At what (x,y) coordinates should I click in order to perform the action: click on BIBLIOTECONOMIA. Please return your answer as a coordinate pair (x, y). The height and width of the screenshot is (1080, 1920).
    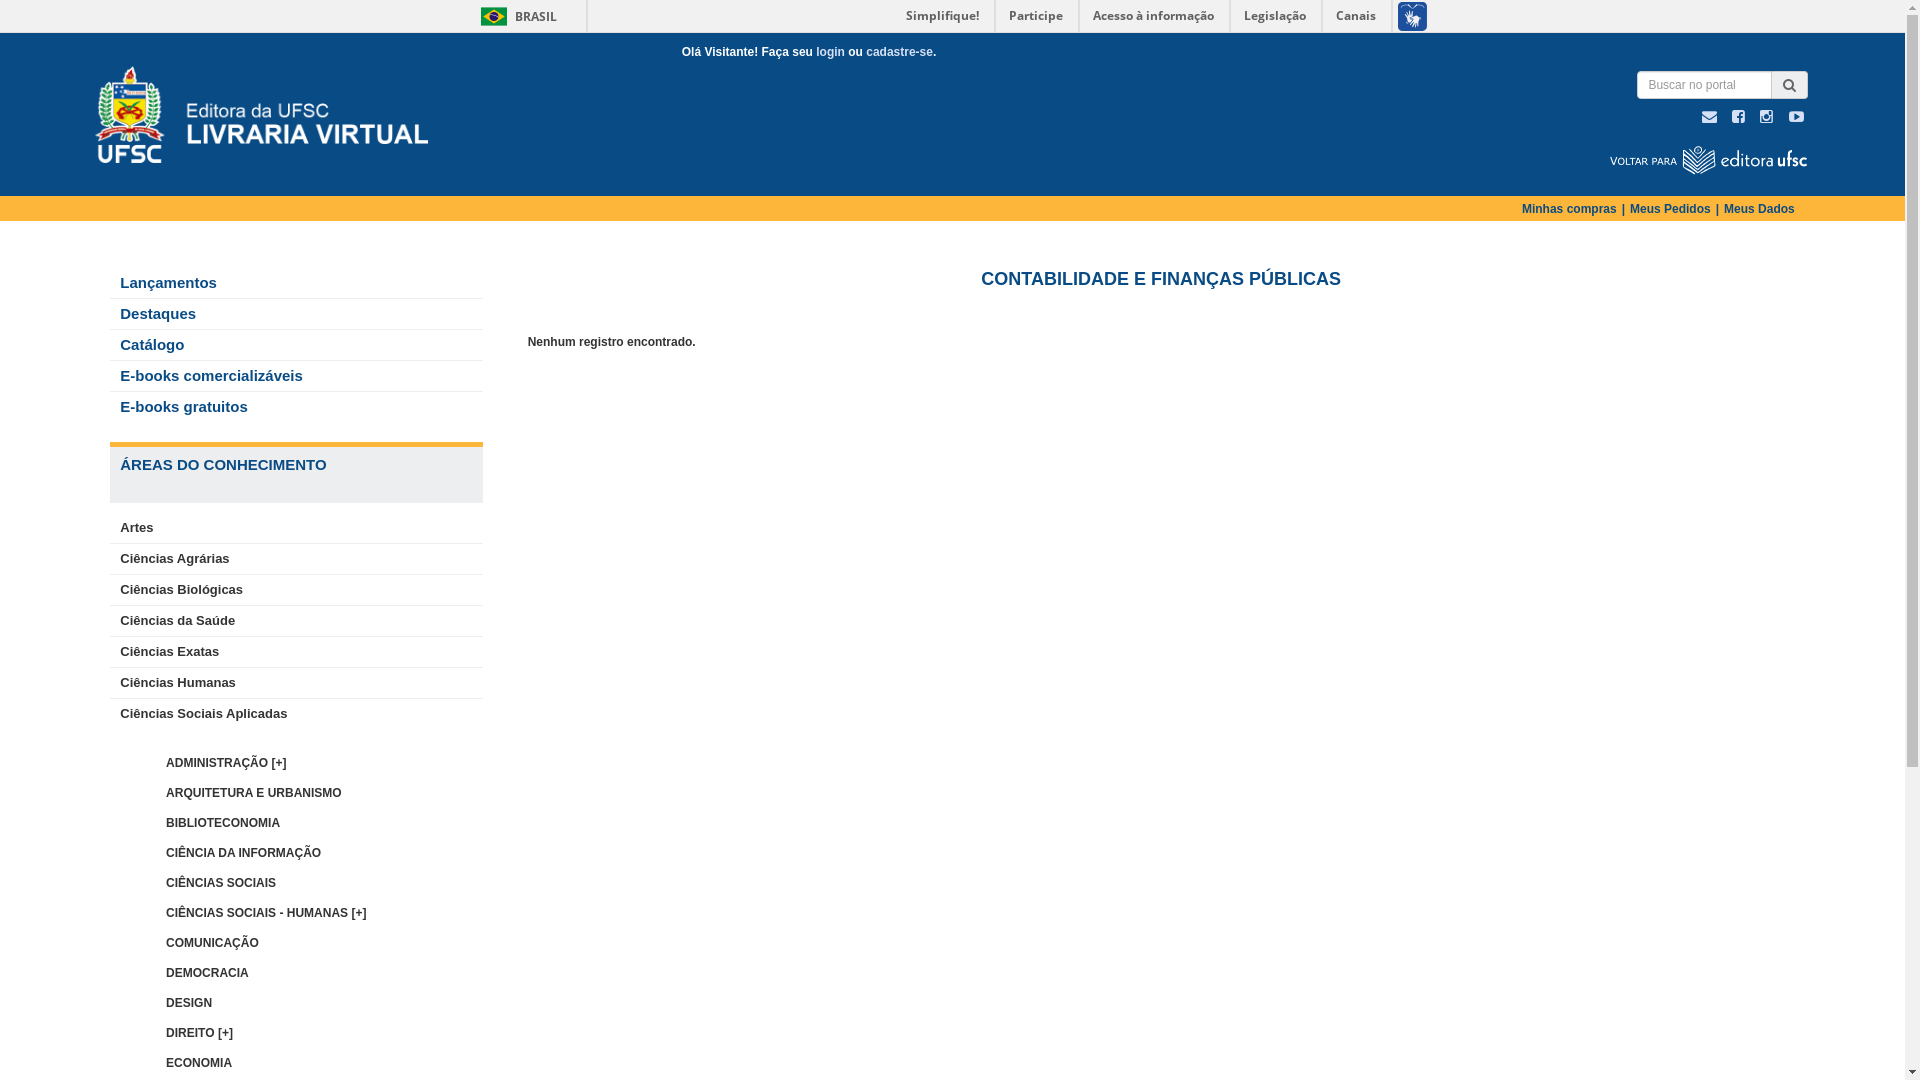
    Looking at the image, I should click on (223, 823).